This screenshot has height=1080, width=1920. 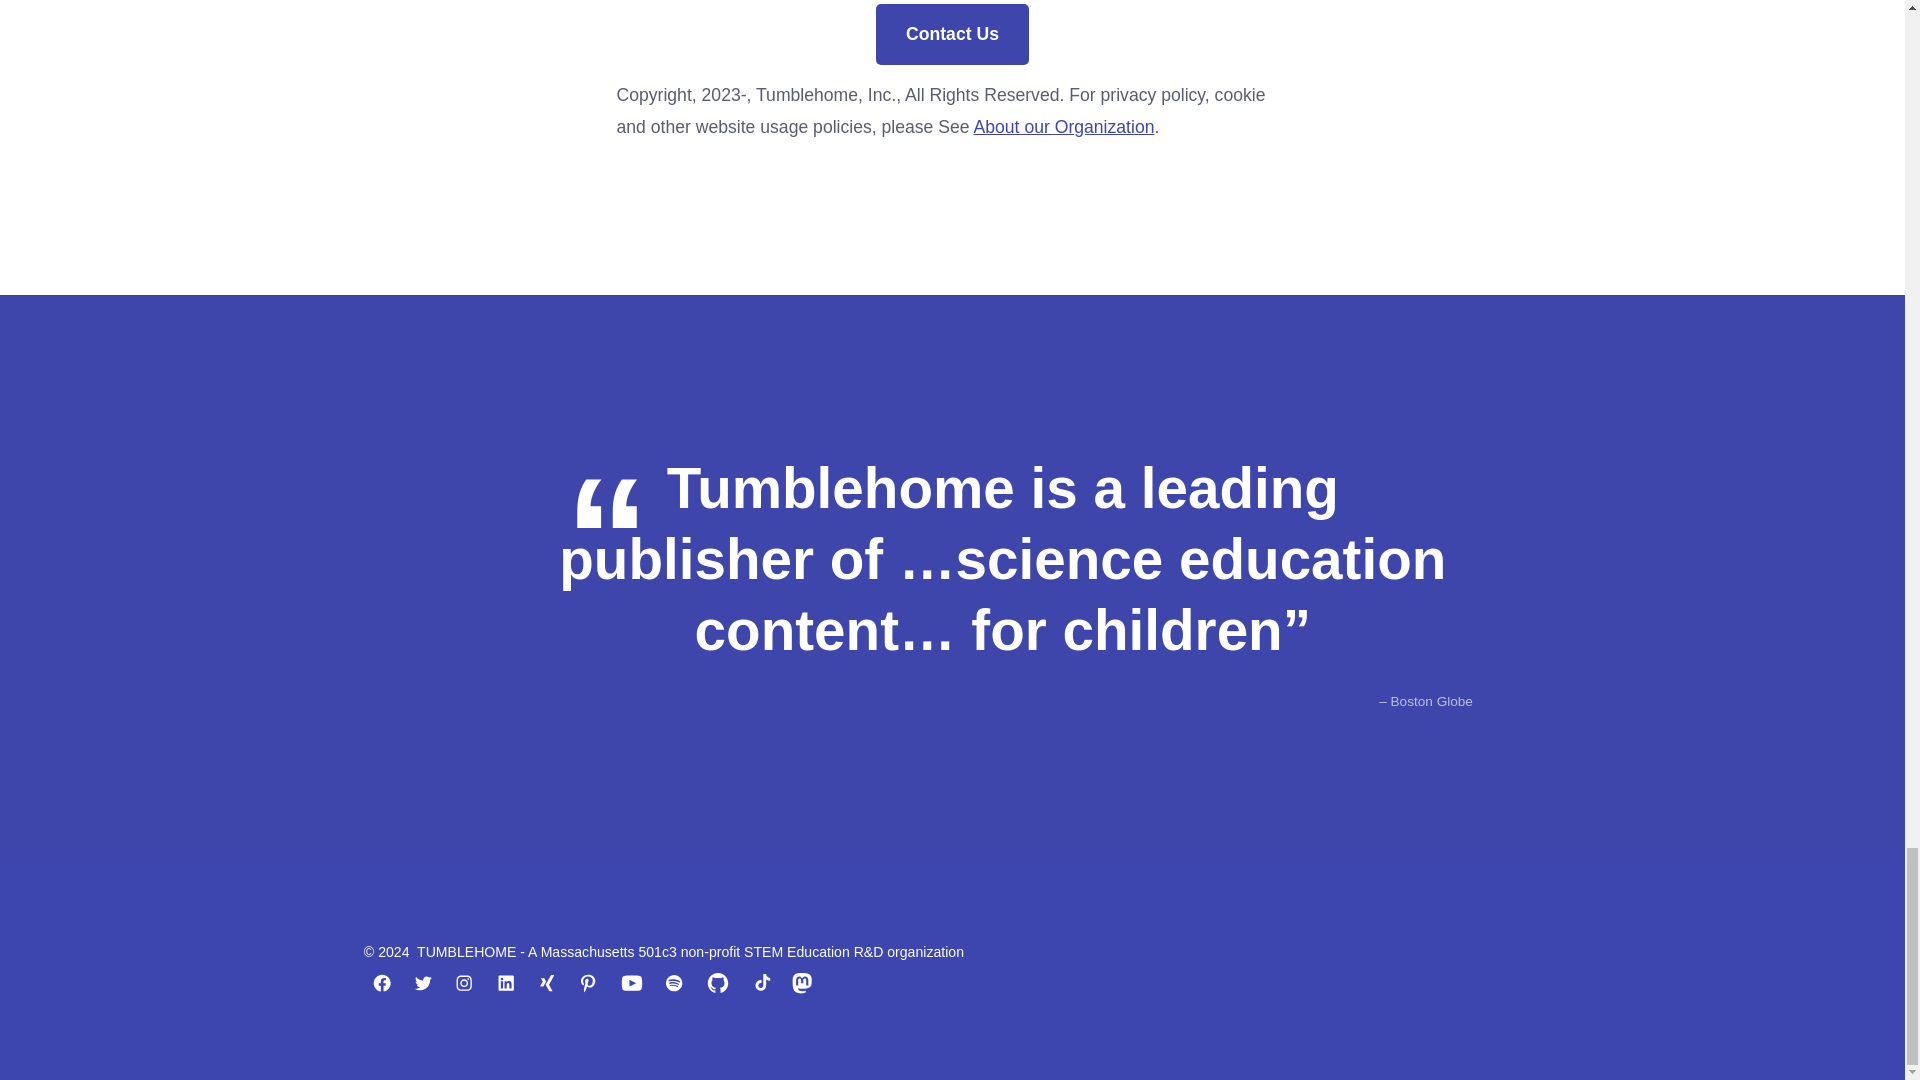 I want to click on Open LinkedIn in a new tab, so click(x=506, y=983).